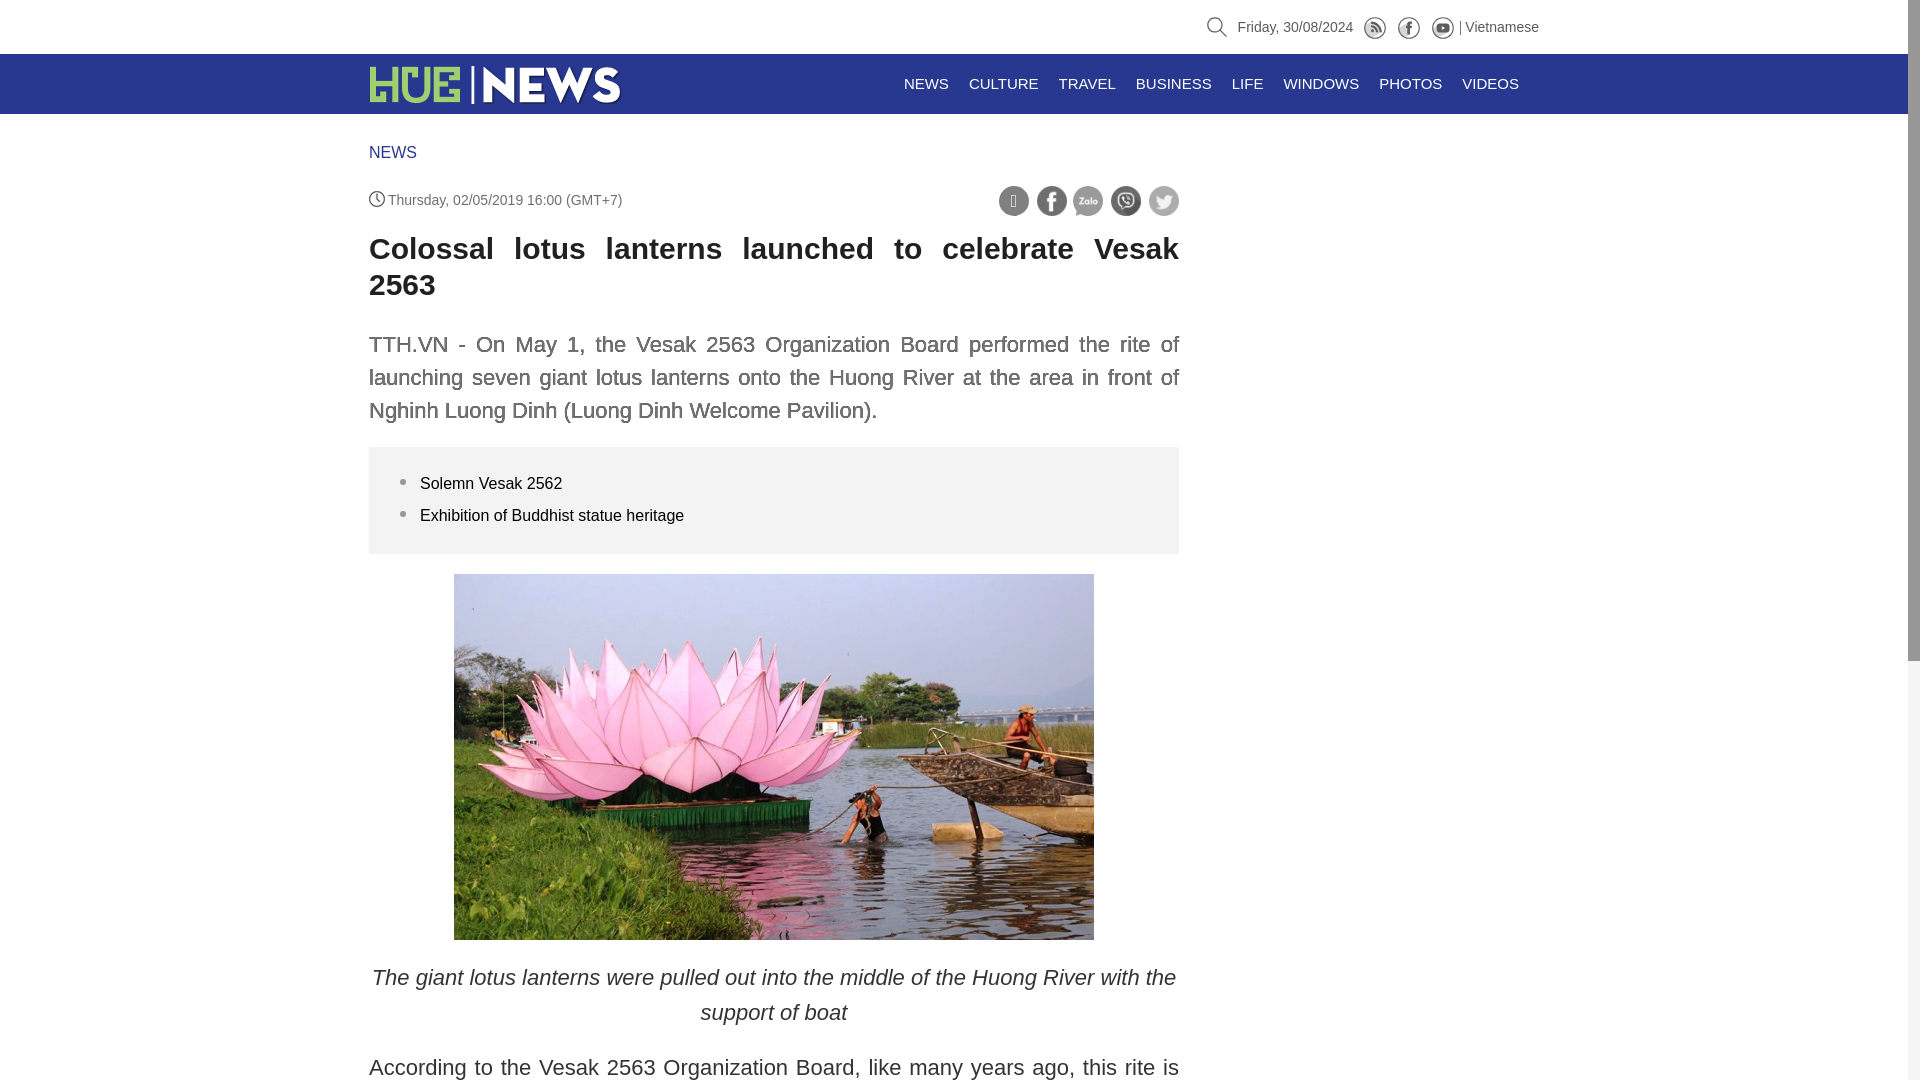 The width and height of the screenshot is (1920, 1080). I want to click on WINDOWS, so click(1320, 84).